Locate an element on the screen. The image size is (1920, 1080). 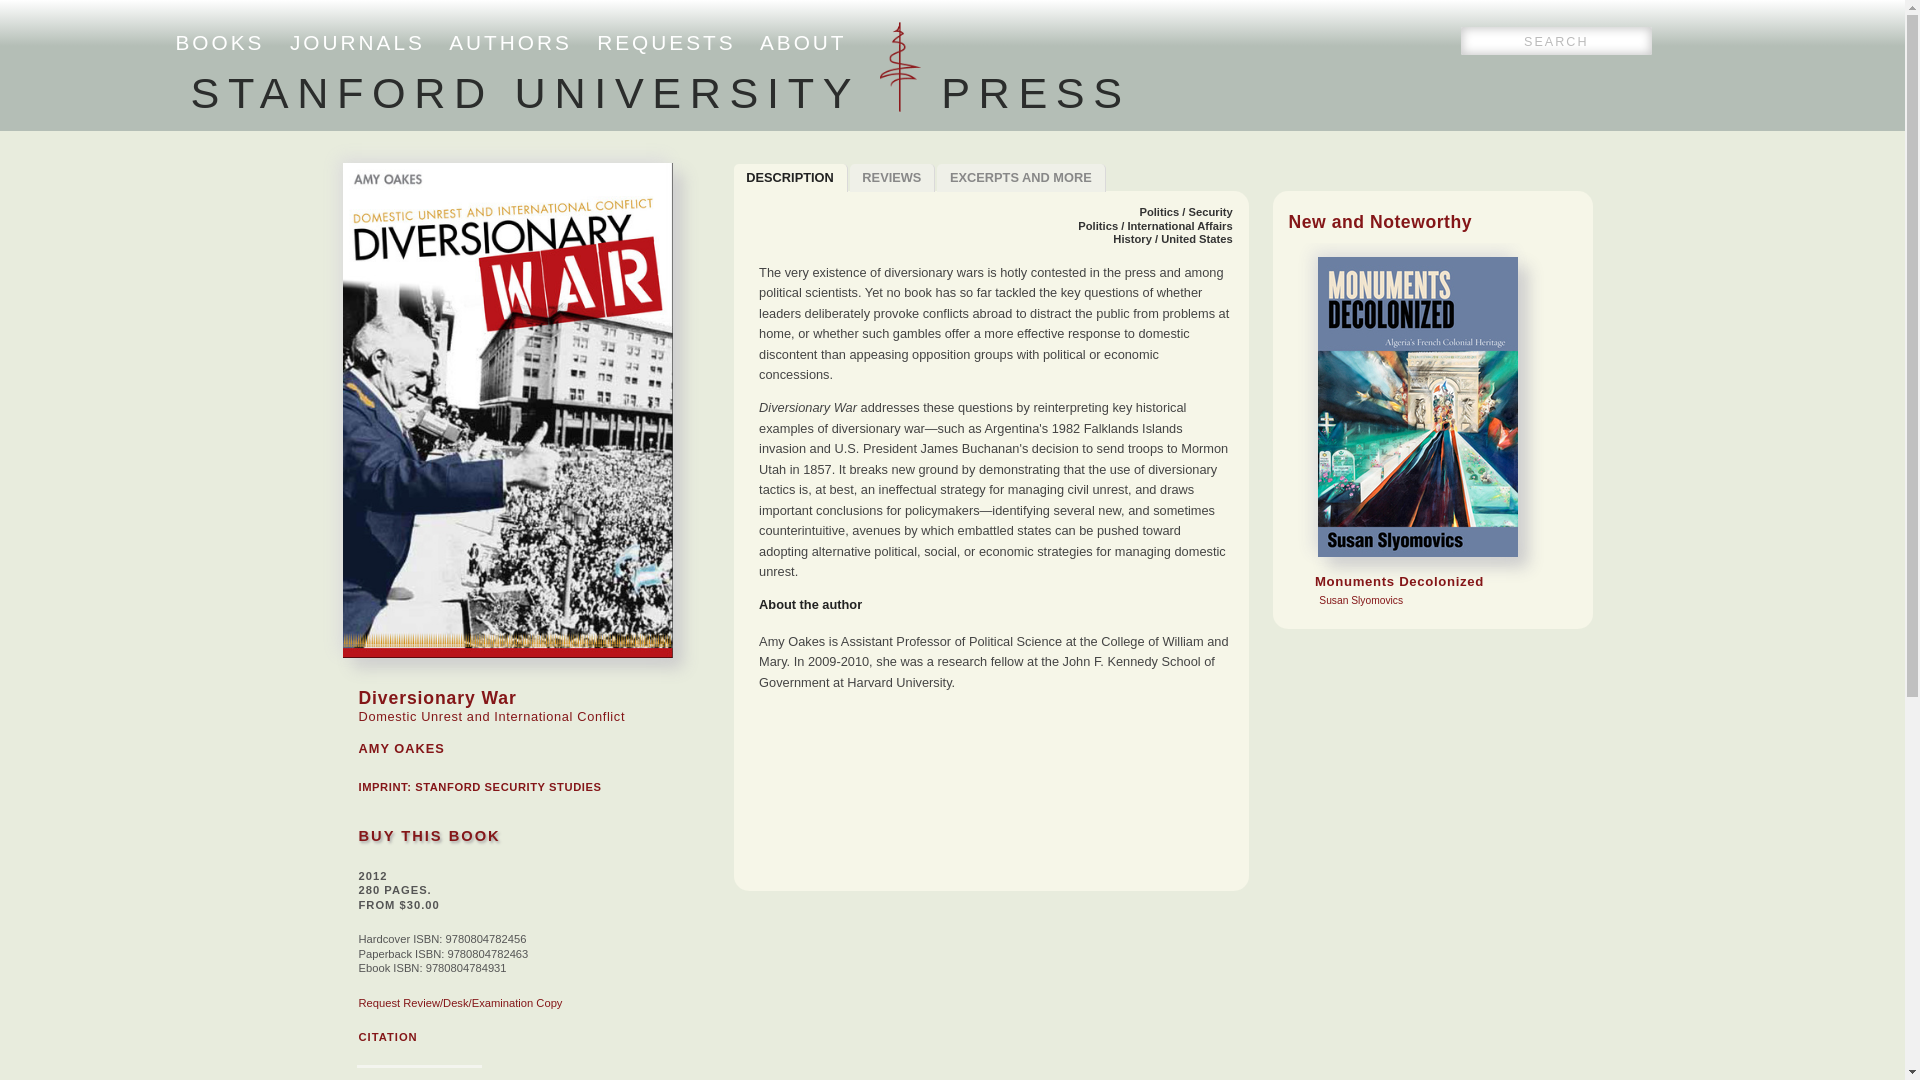
REVIEWS is located at coordinates (510, 42).